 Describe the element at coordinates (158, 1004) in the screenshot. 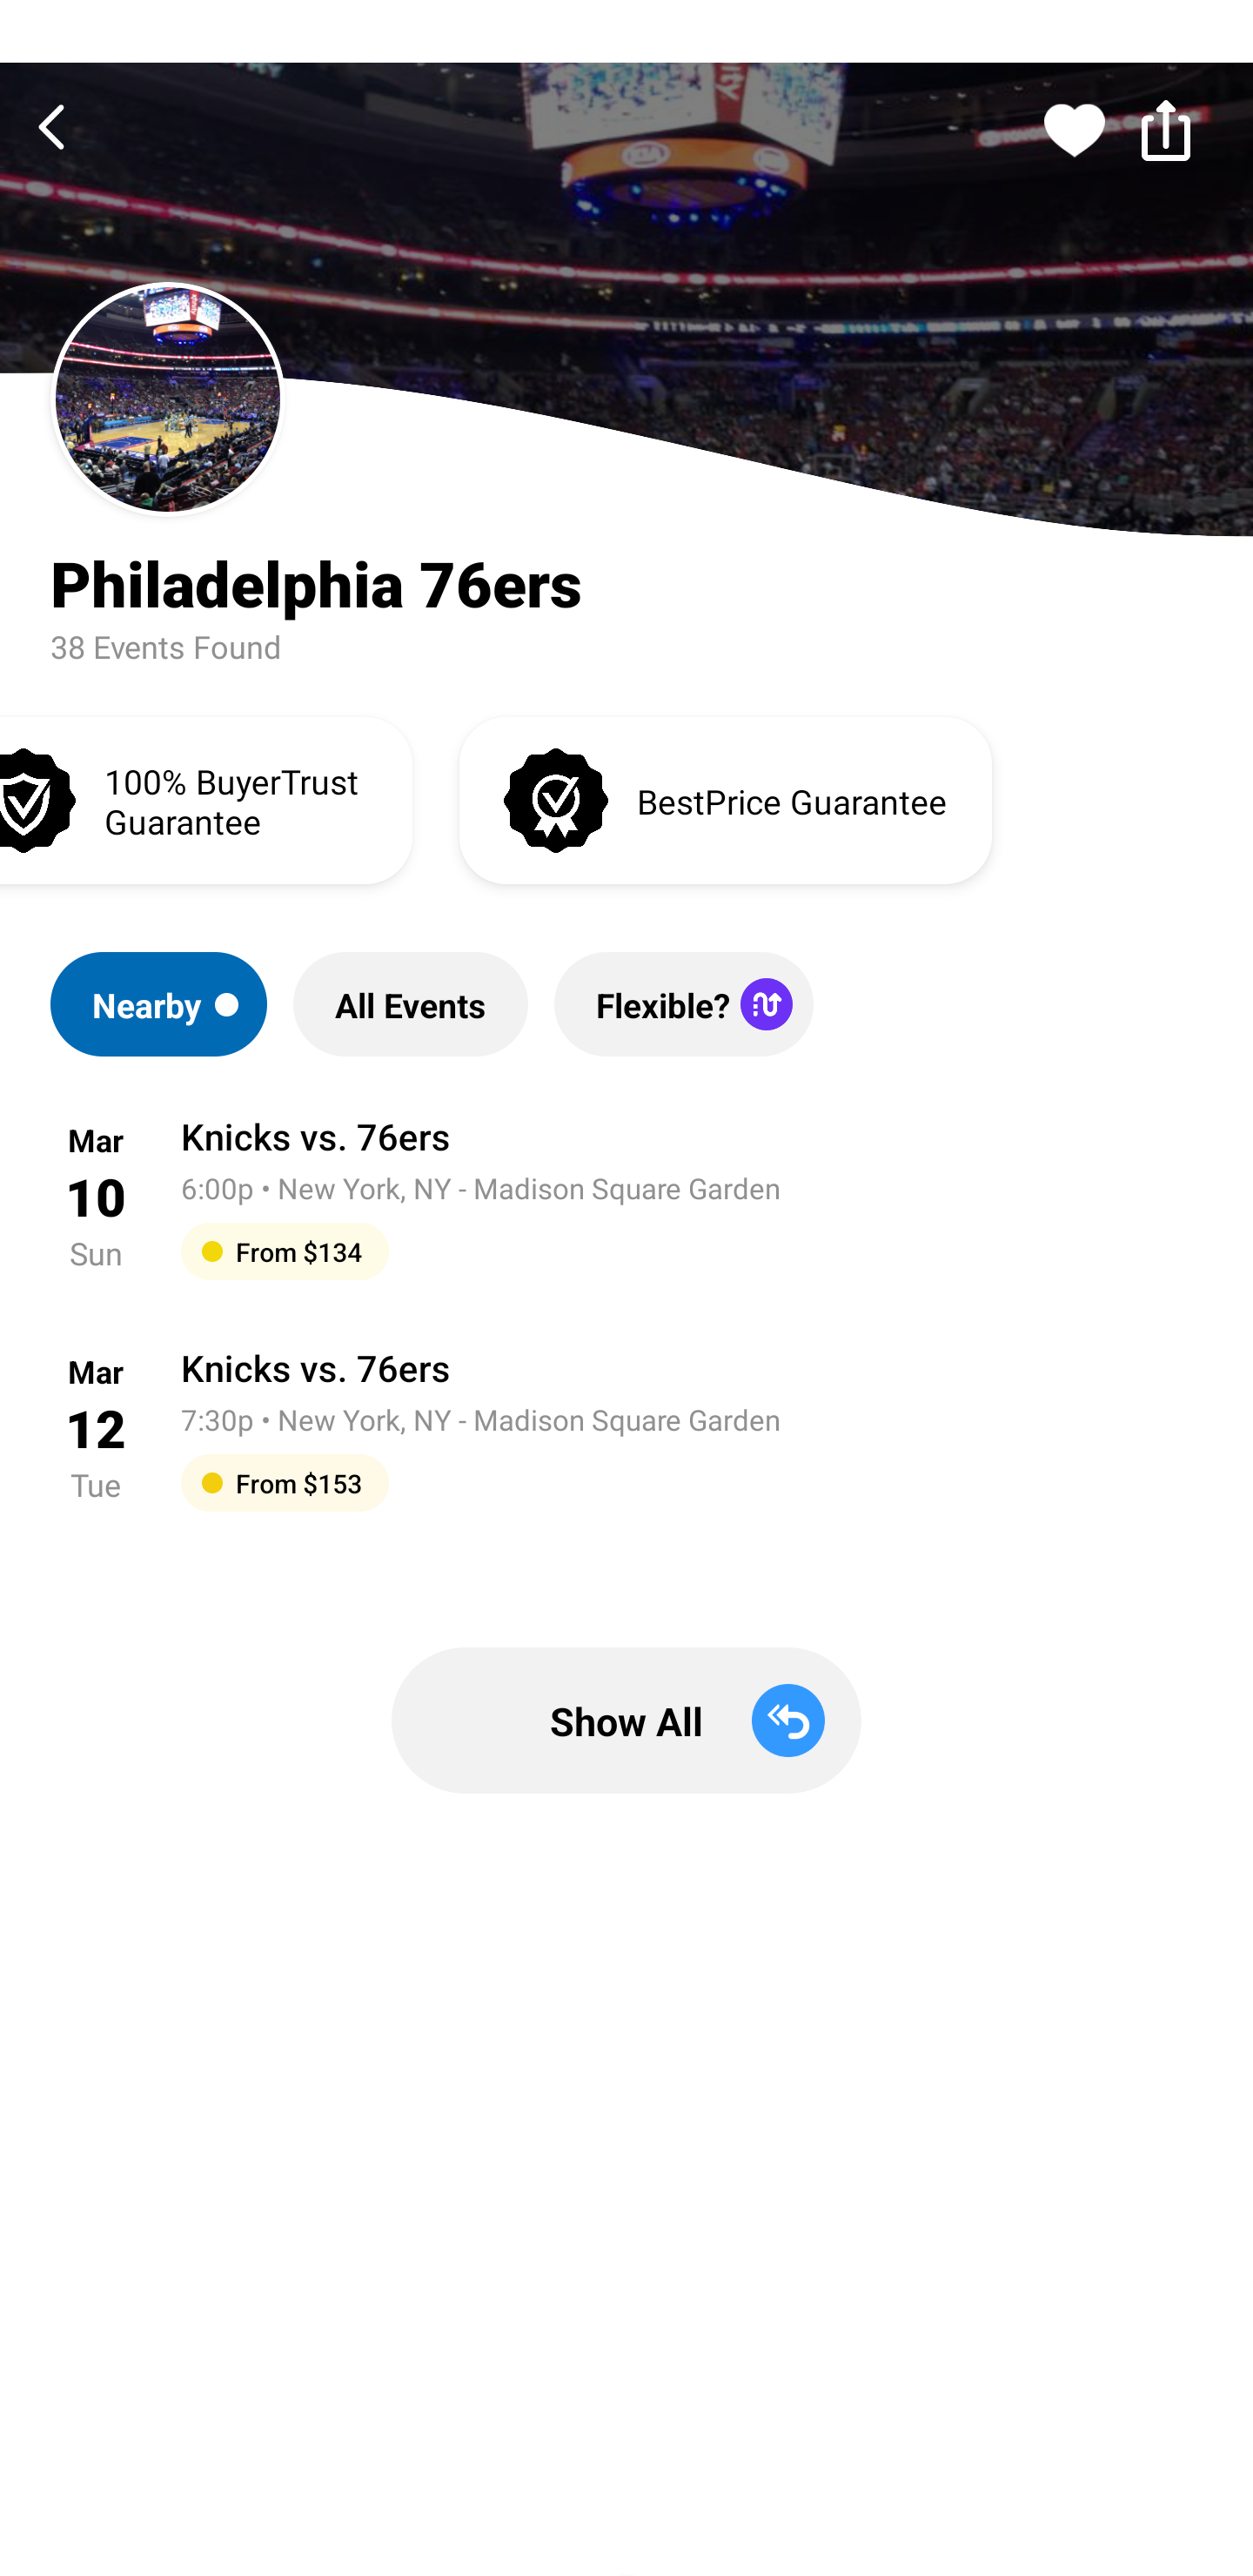

I see `Nearby` at that location.